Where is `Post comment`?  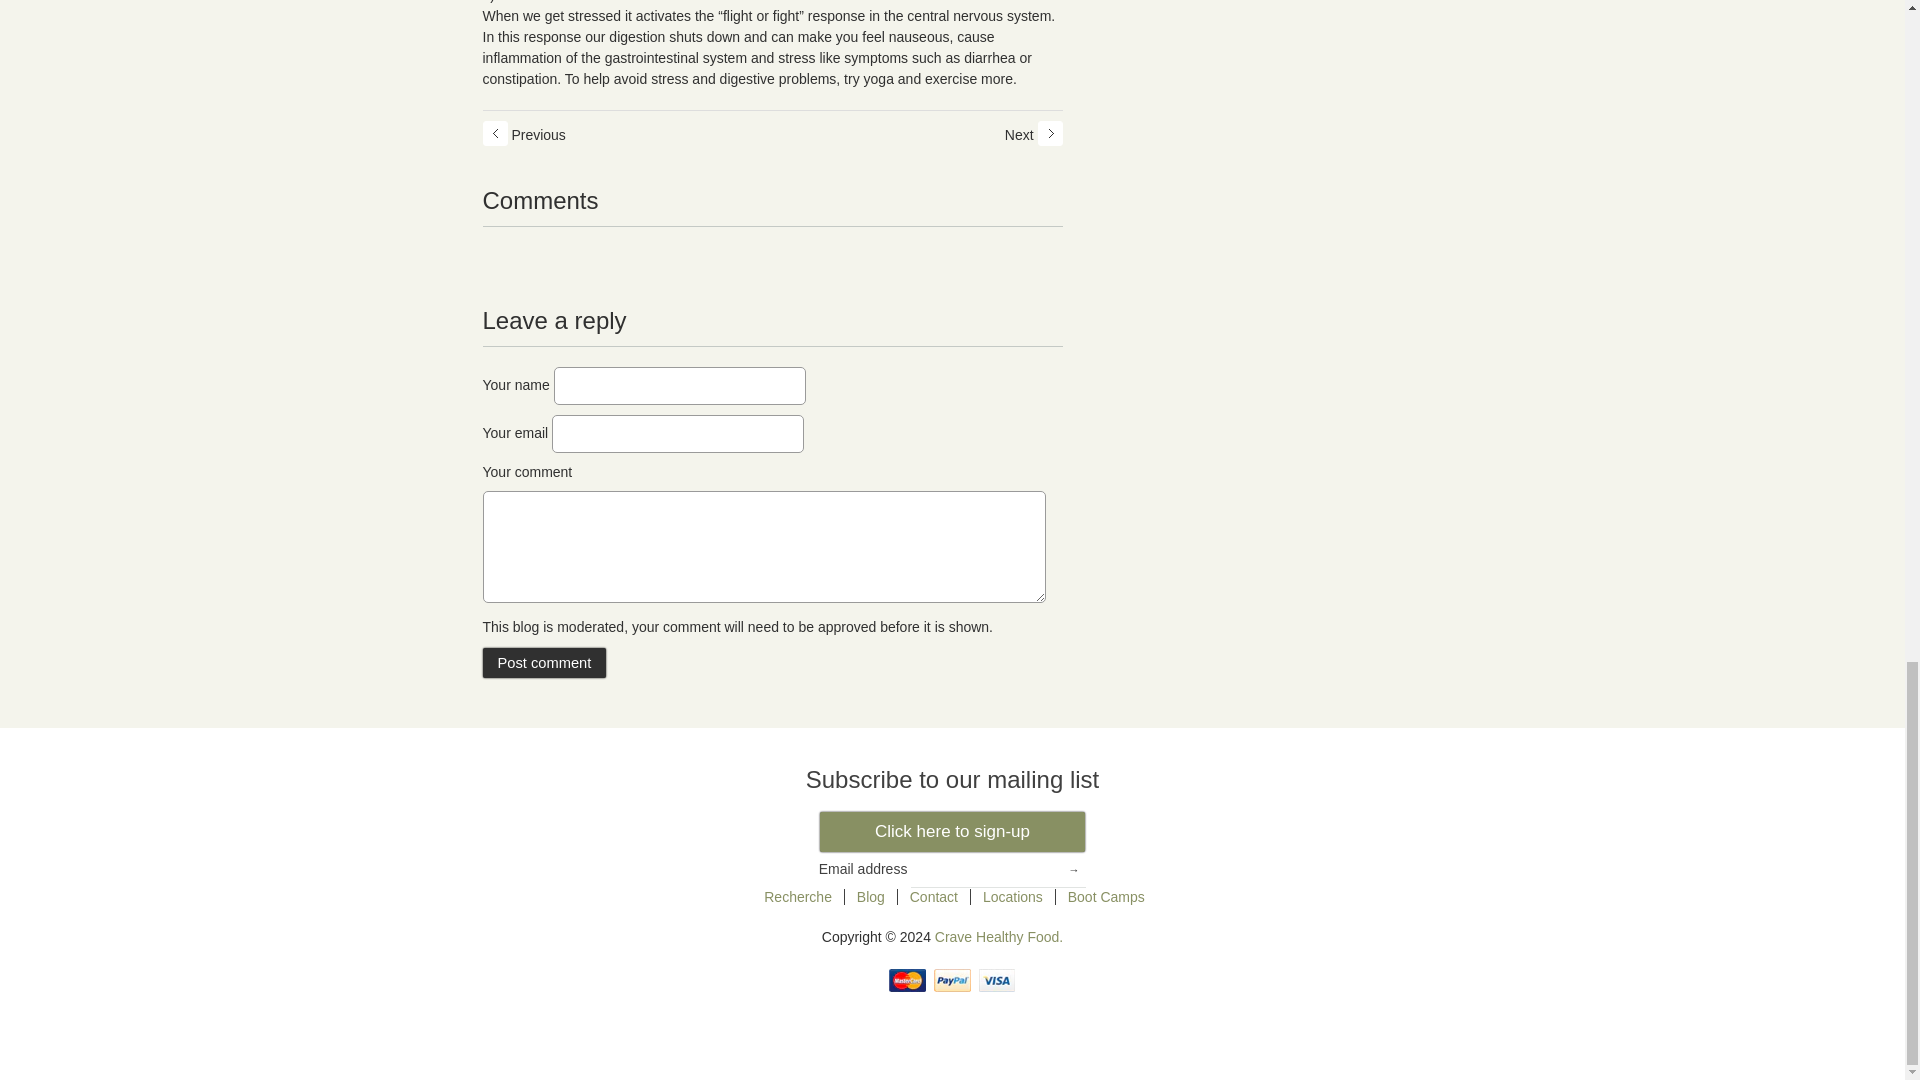 Post comment is located at coordinates (544, 663).